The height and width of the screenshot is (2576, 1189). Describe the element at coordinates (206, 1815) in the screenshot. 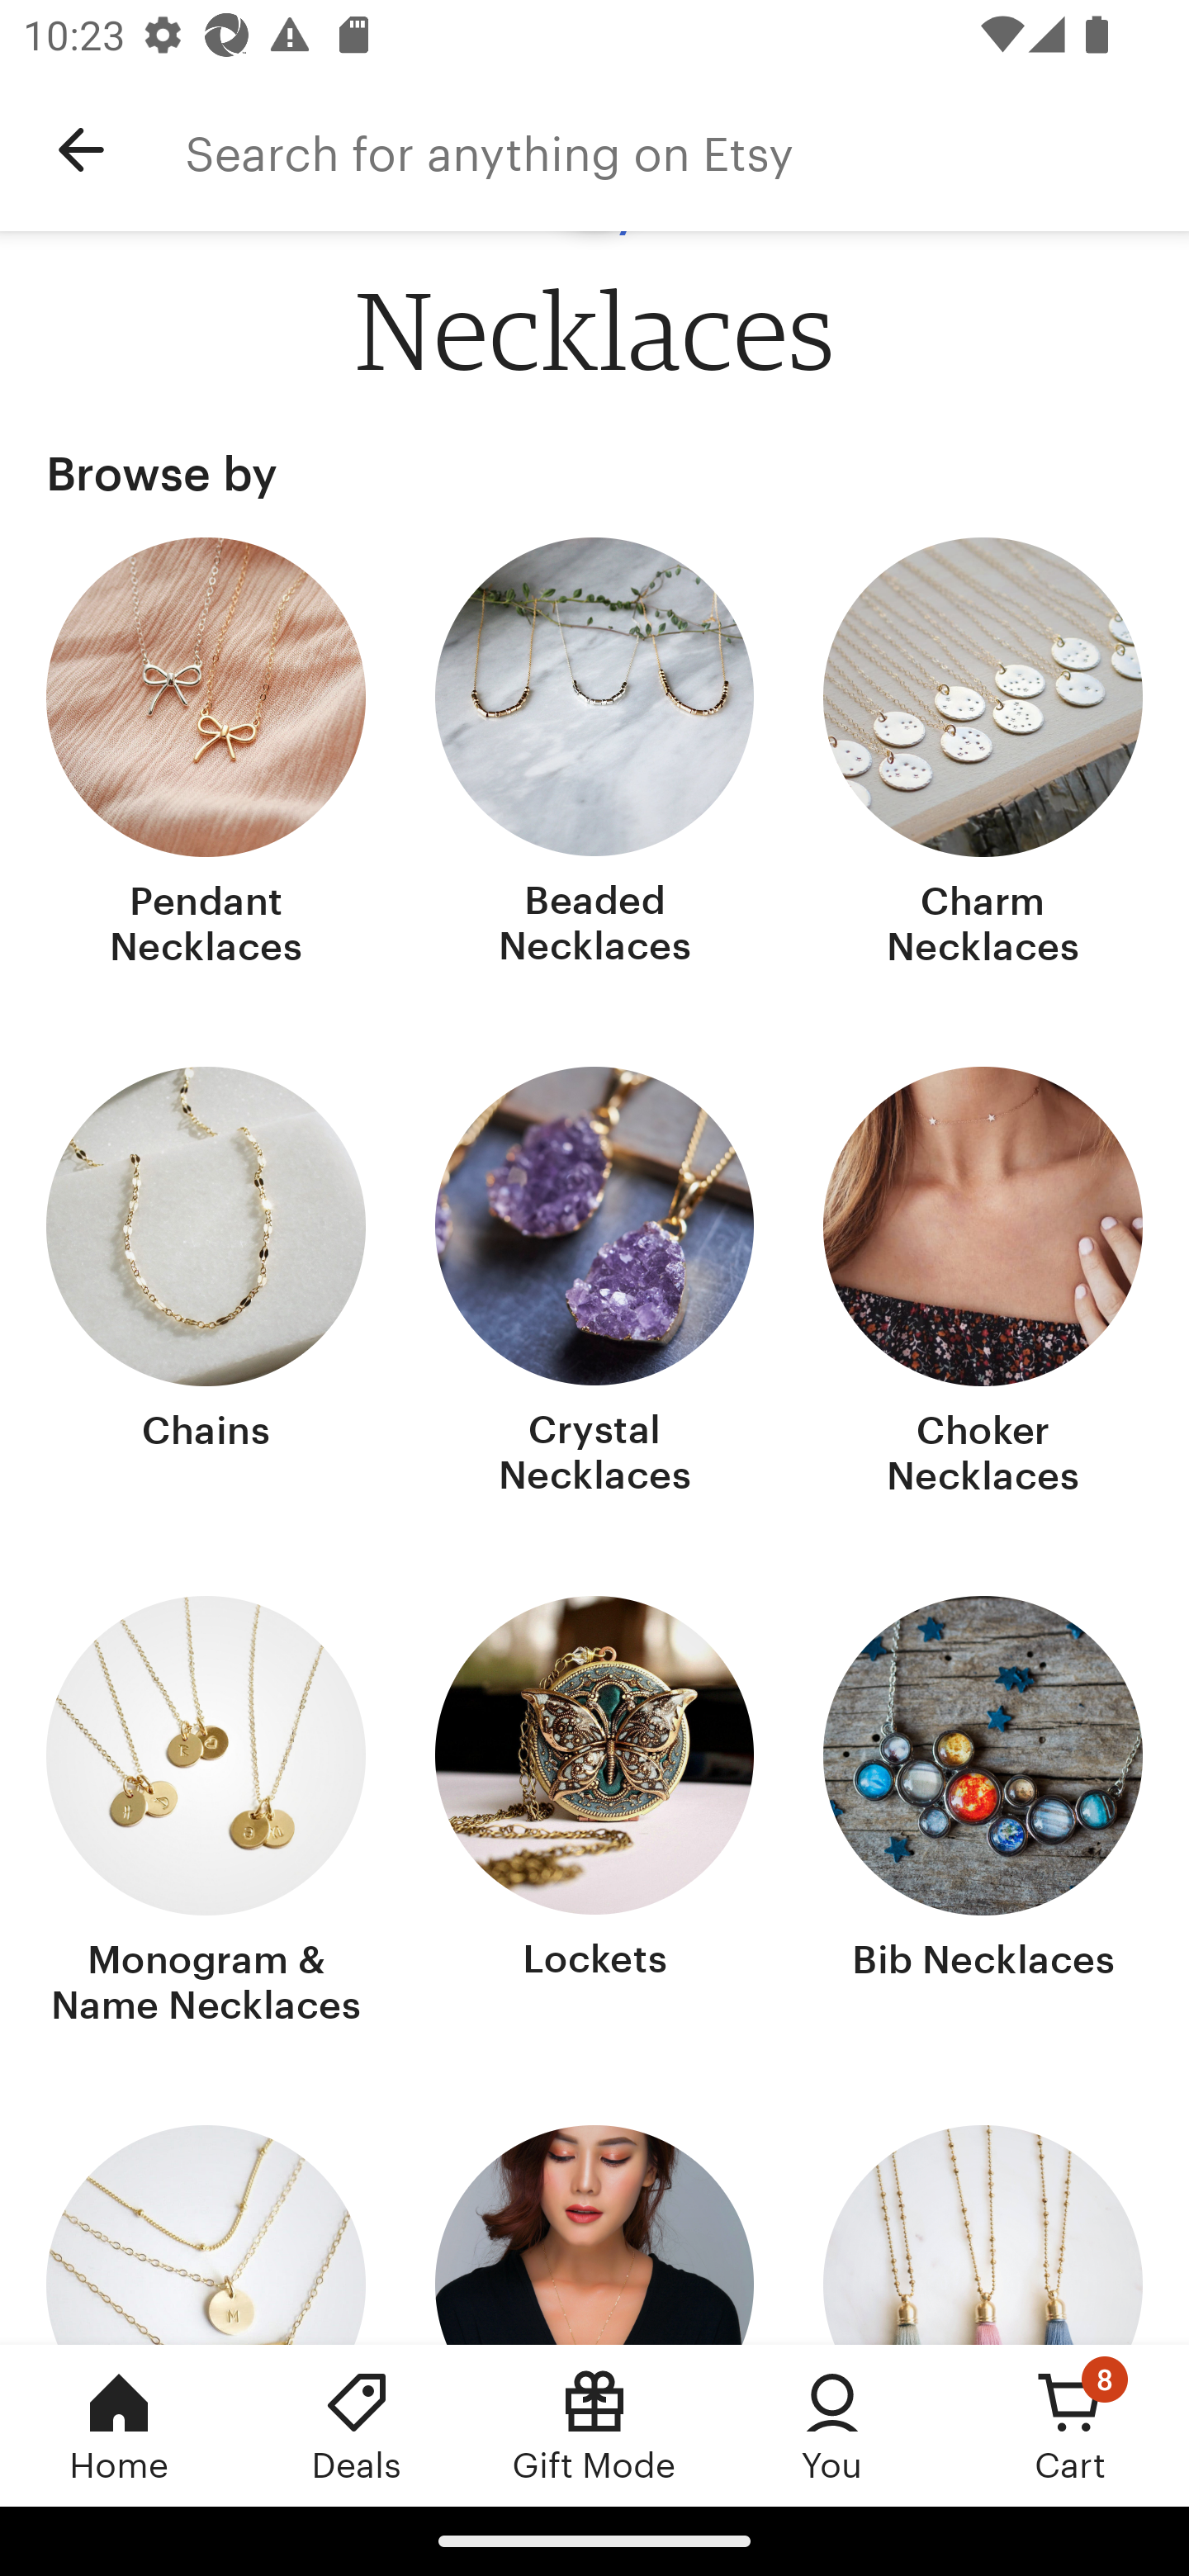

I see `Monogram & Name Necklaces` at that location.